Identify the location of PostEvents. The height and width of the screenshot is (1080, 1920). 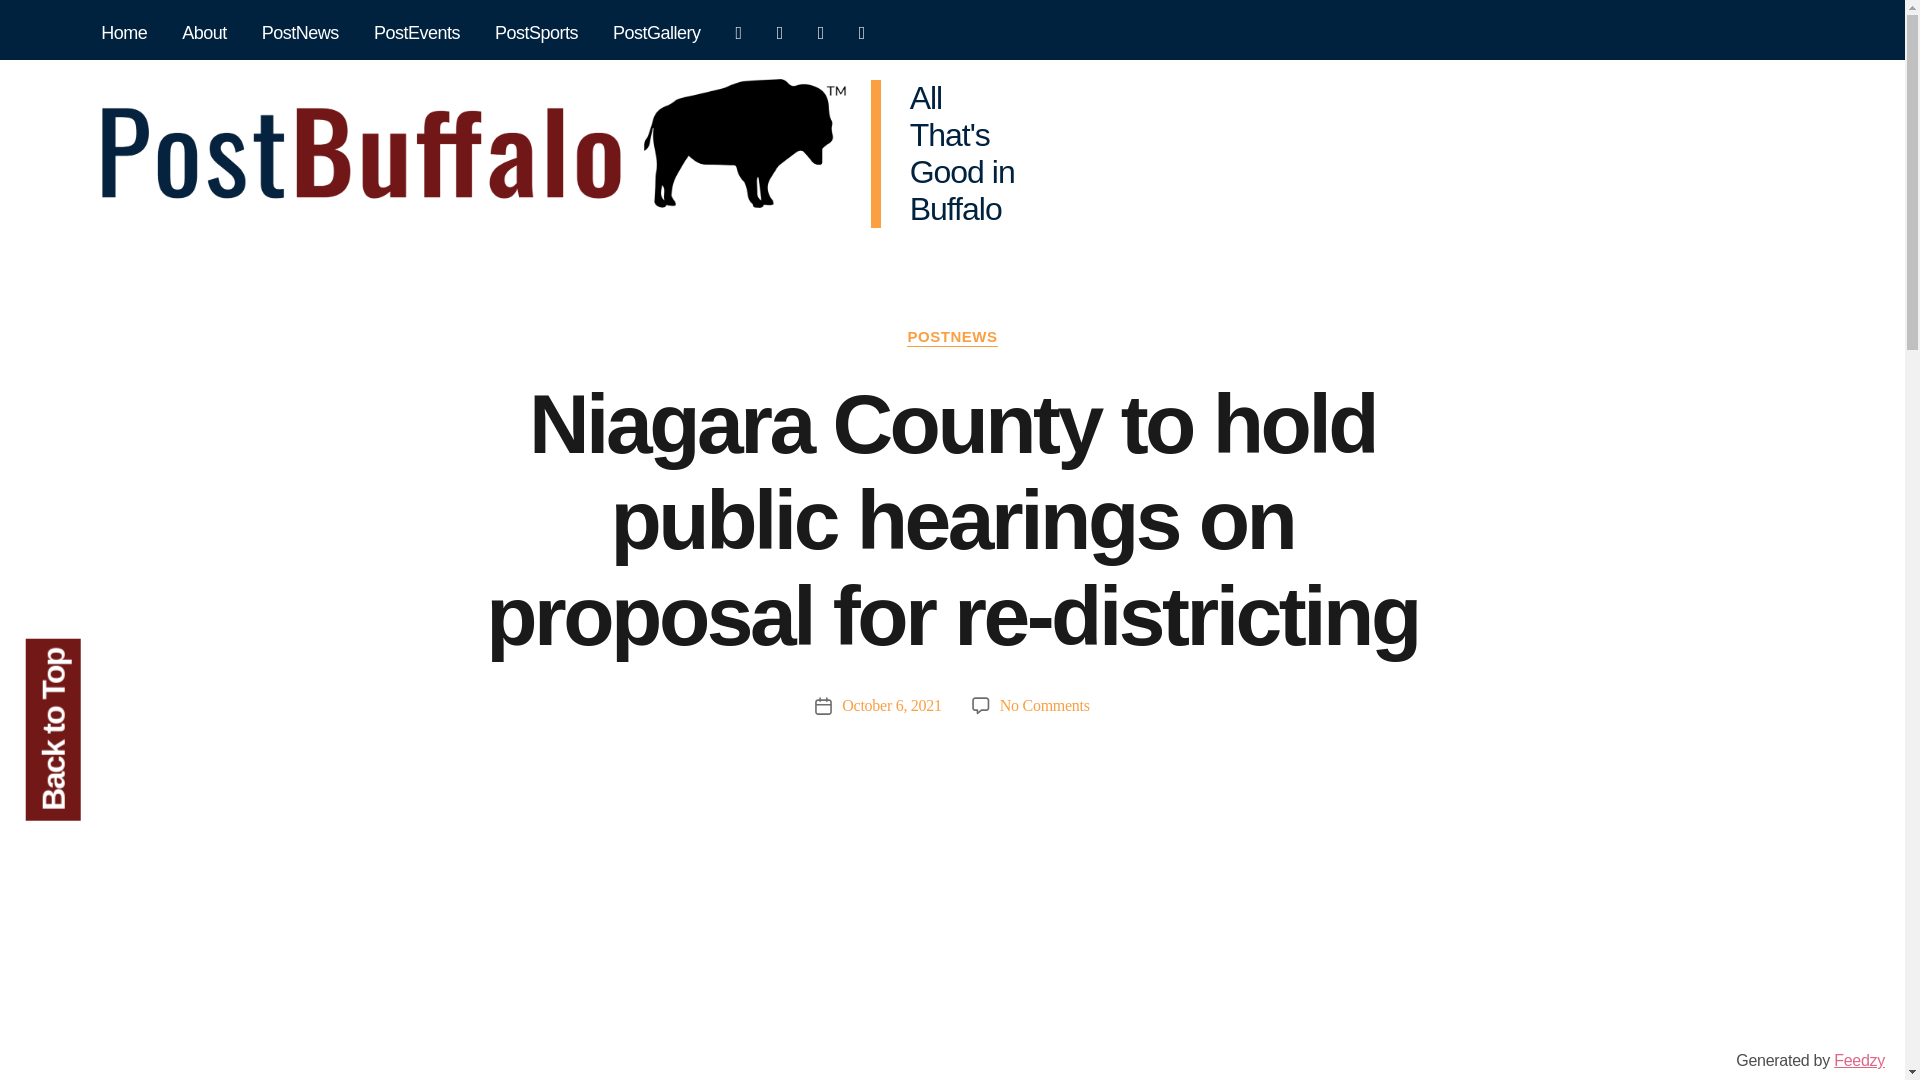
(416, 34).